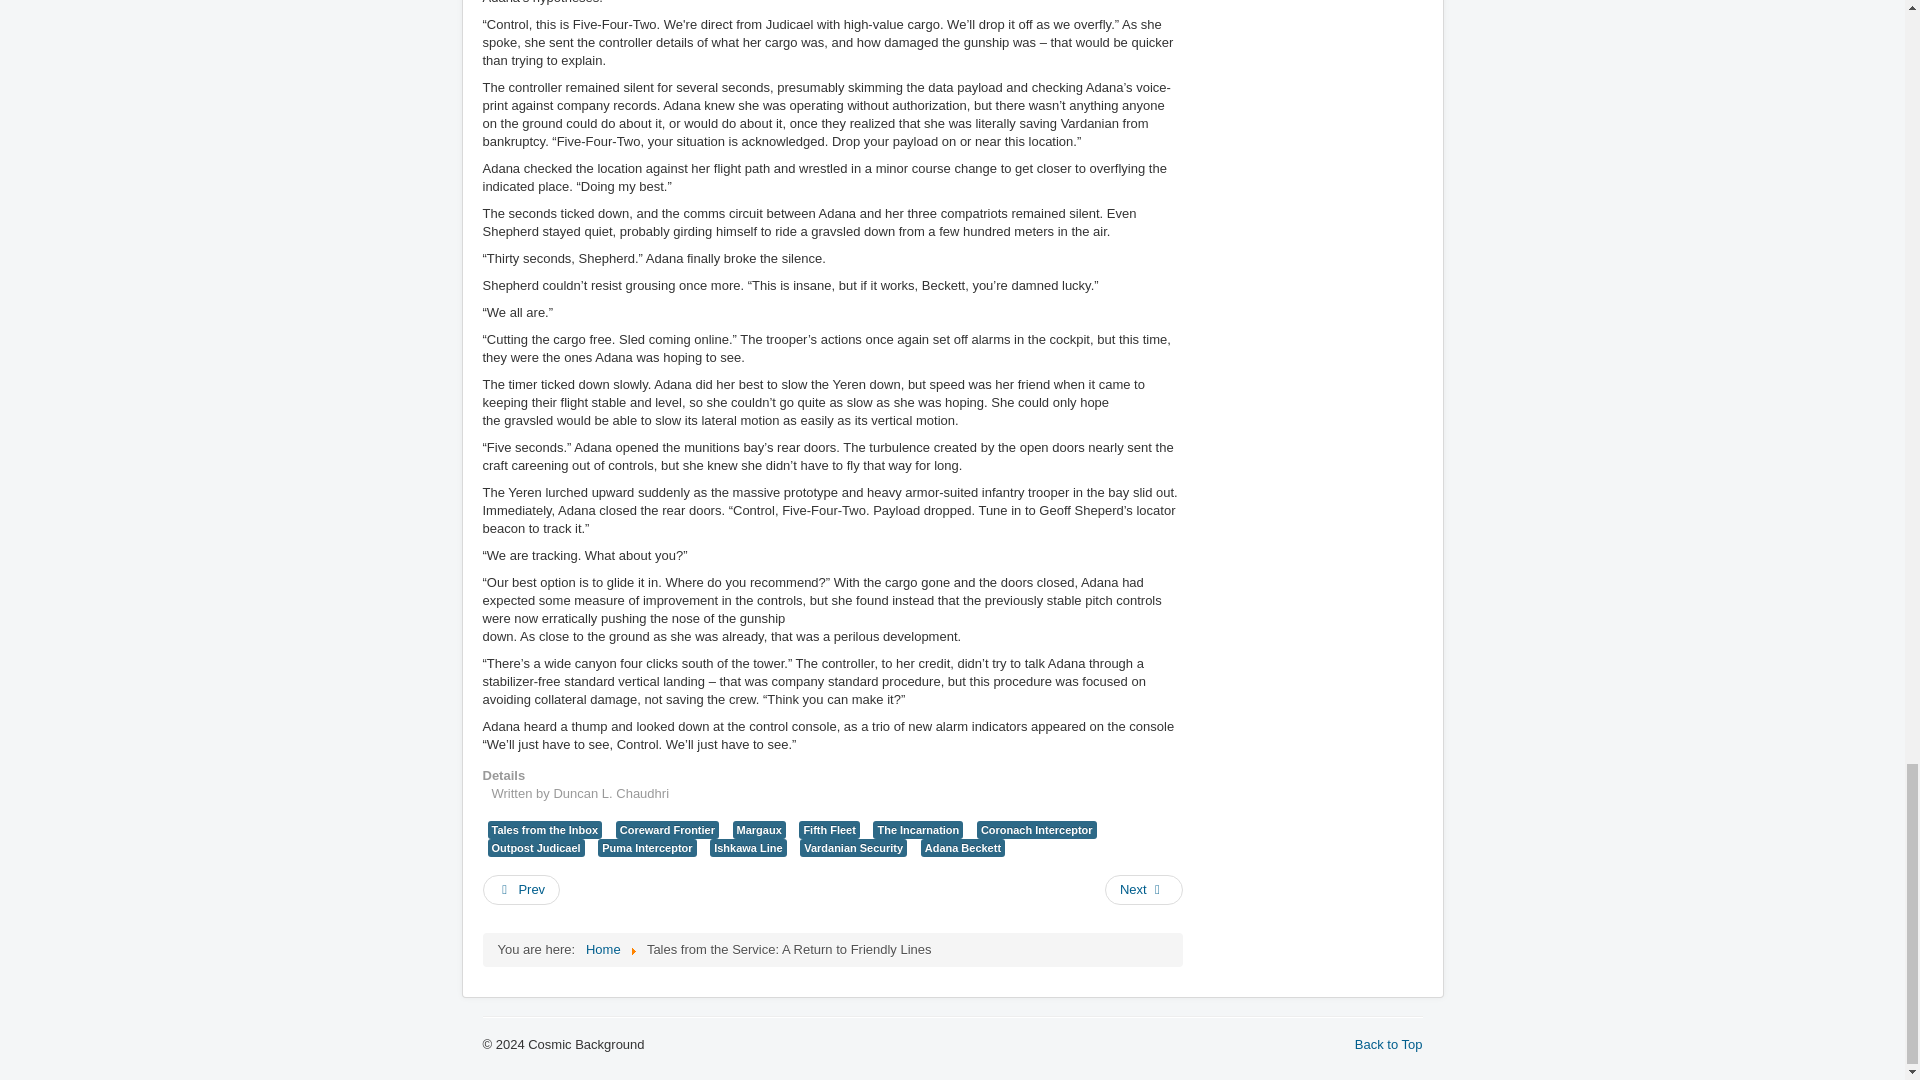  Describe the element at coordinates (667, 830) in the screenshot. I see `Coreward Frontier` at that location.